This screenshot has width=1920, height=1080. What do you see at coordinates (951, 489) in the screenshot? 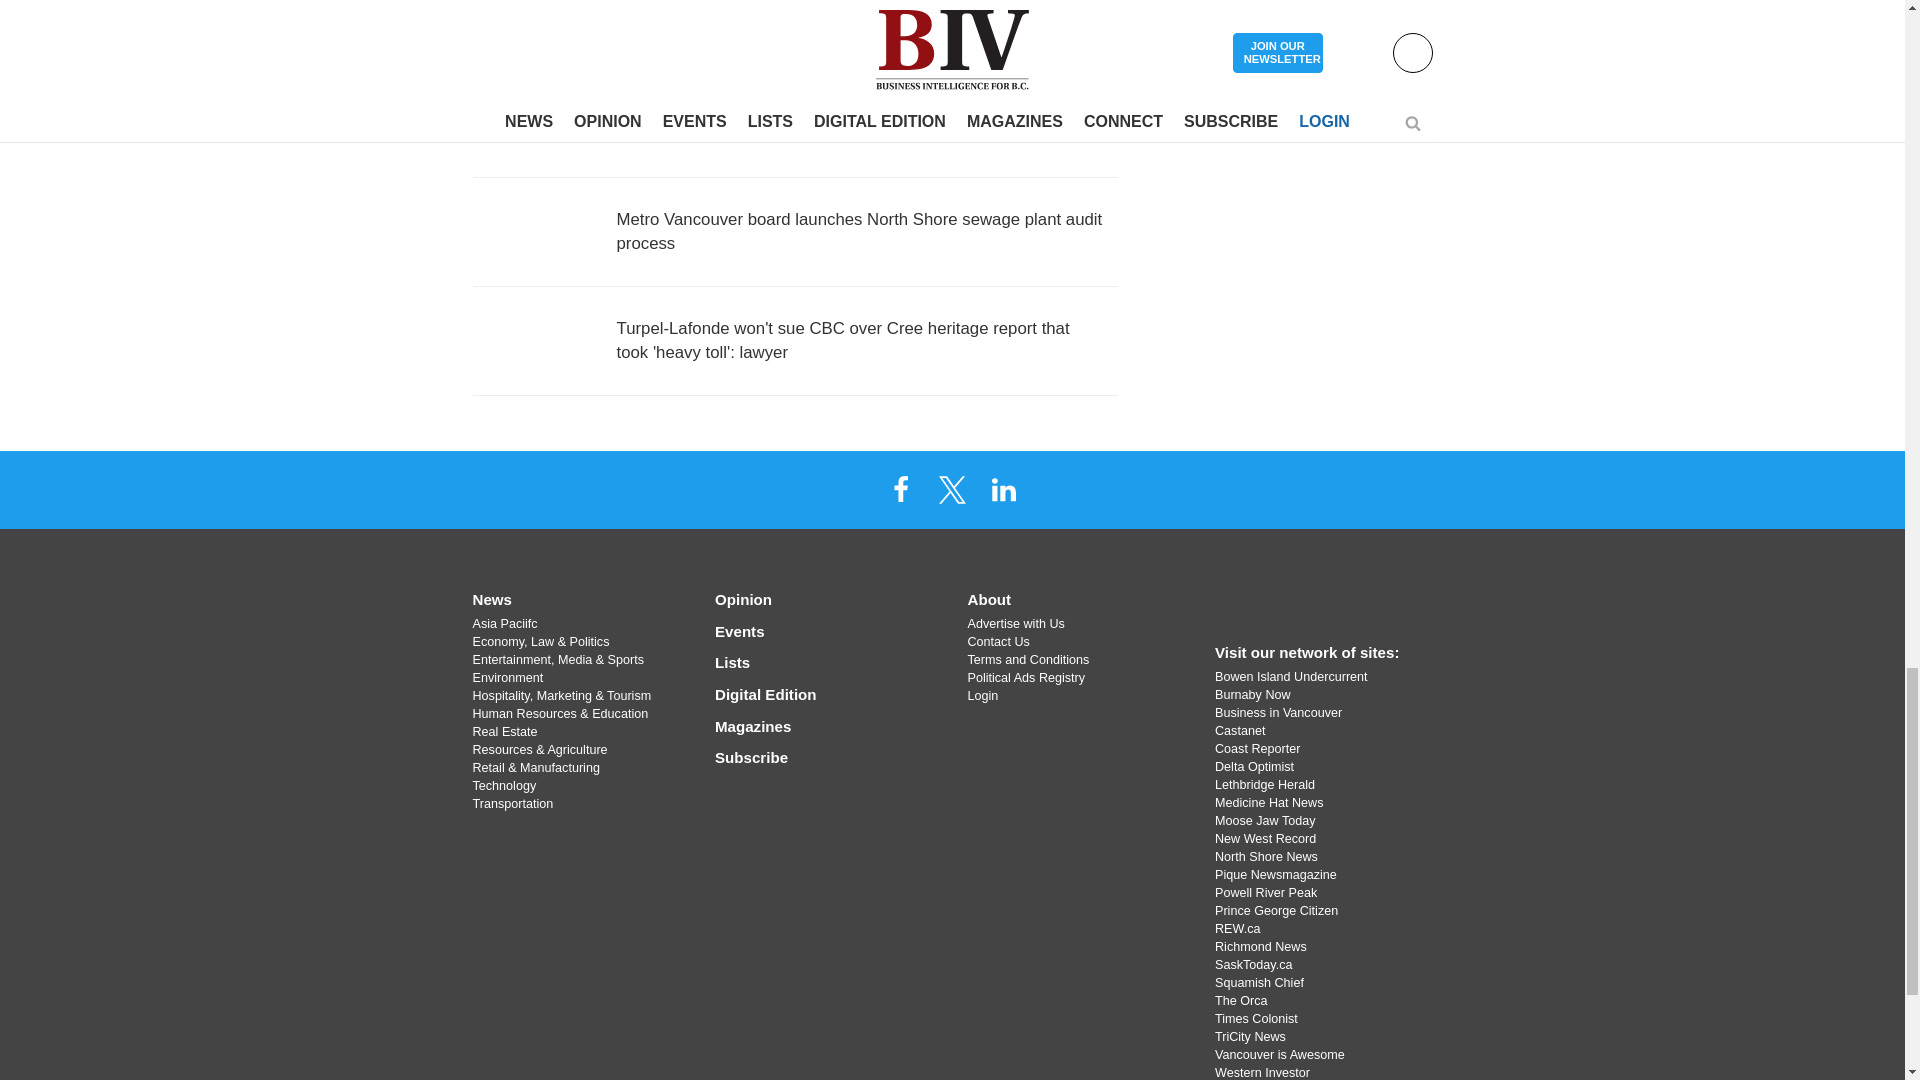
I see `X` at bounding box center [951, 489].